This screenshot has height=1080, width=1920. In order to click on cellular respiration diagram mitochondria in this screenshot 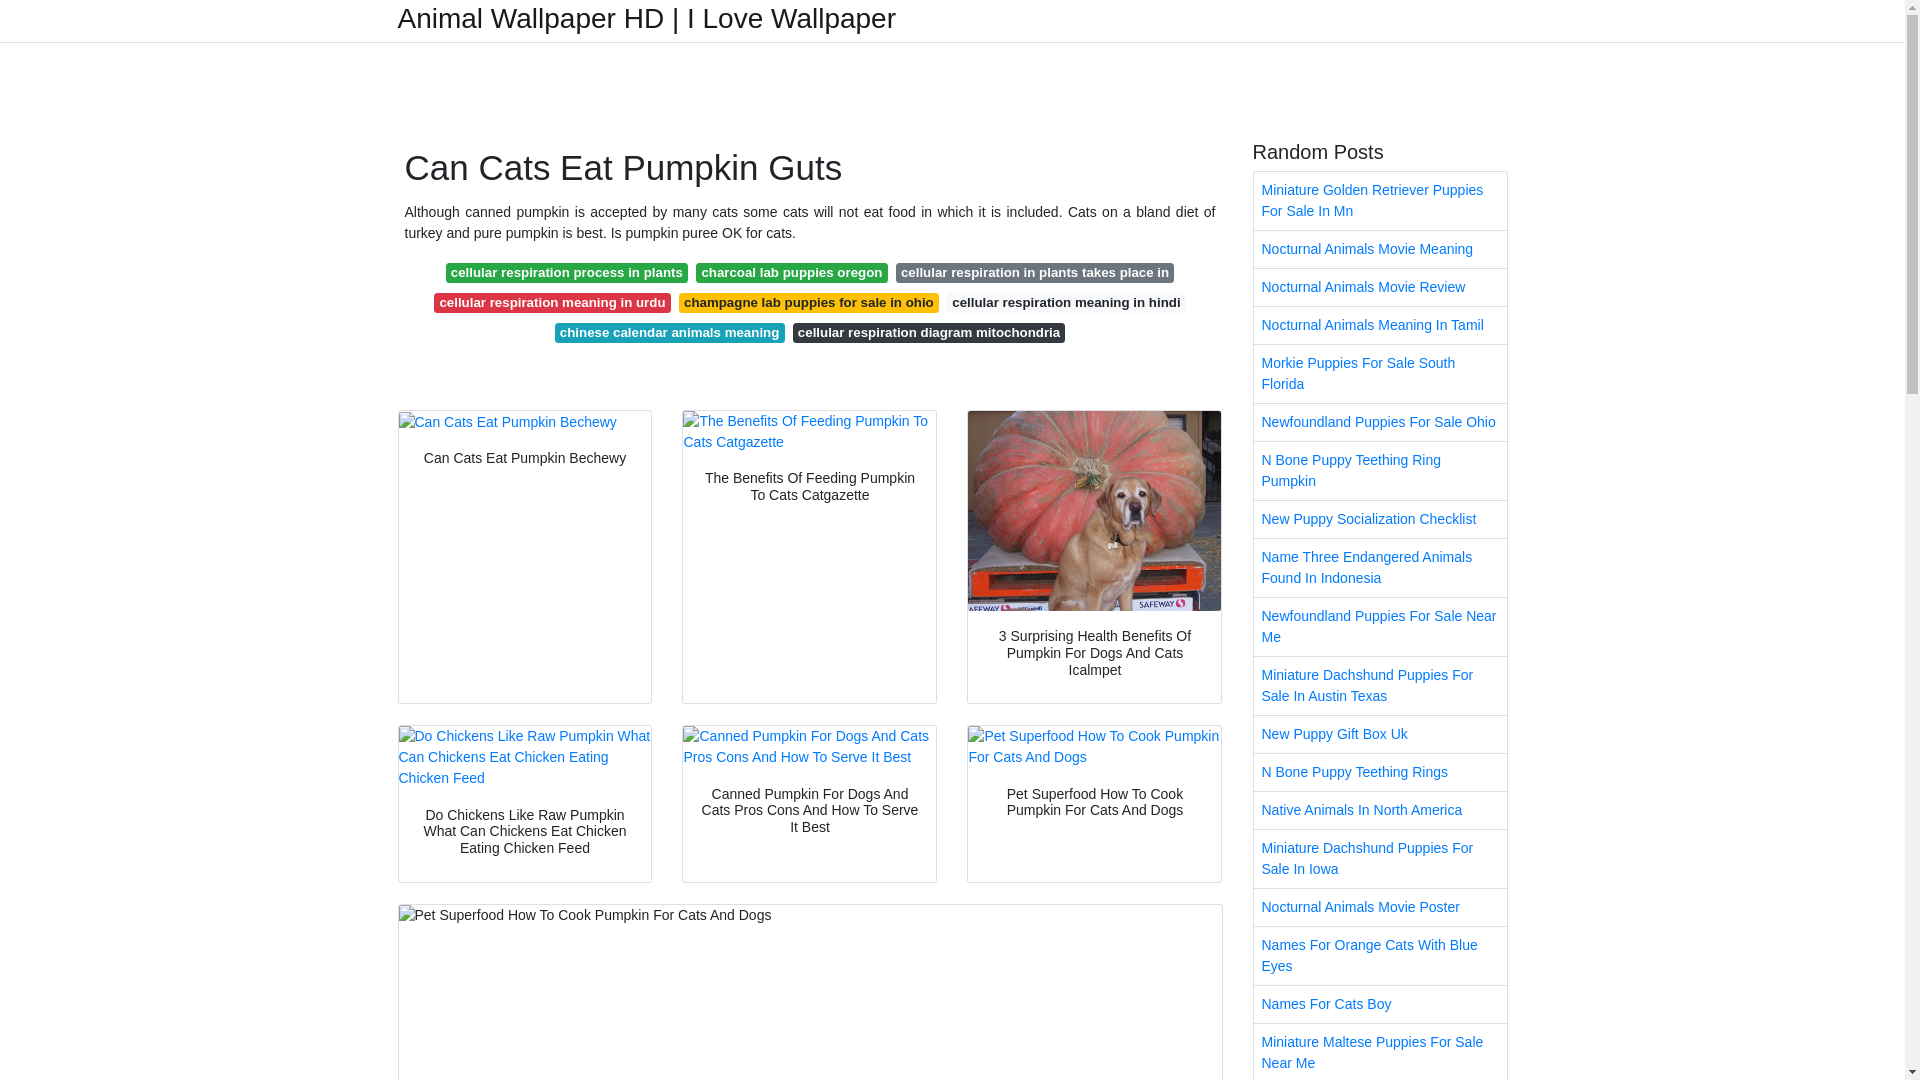, I will do `click(928, 332)`.